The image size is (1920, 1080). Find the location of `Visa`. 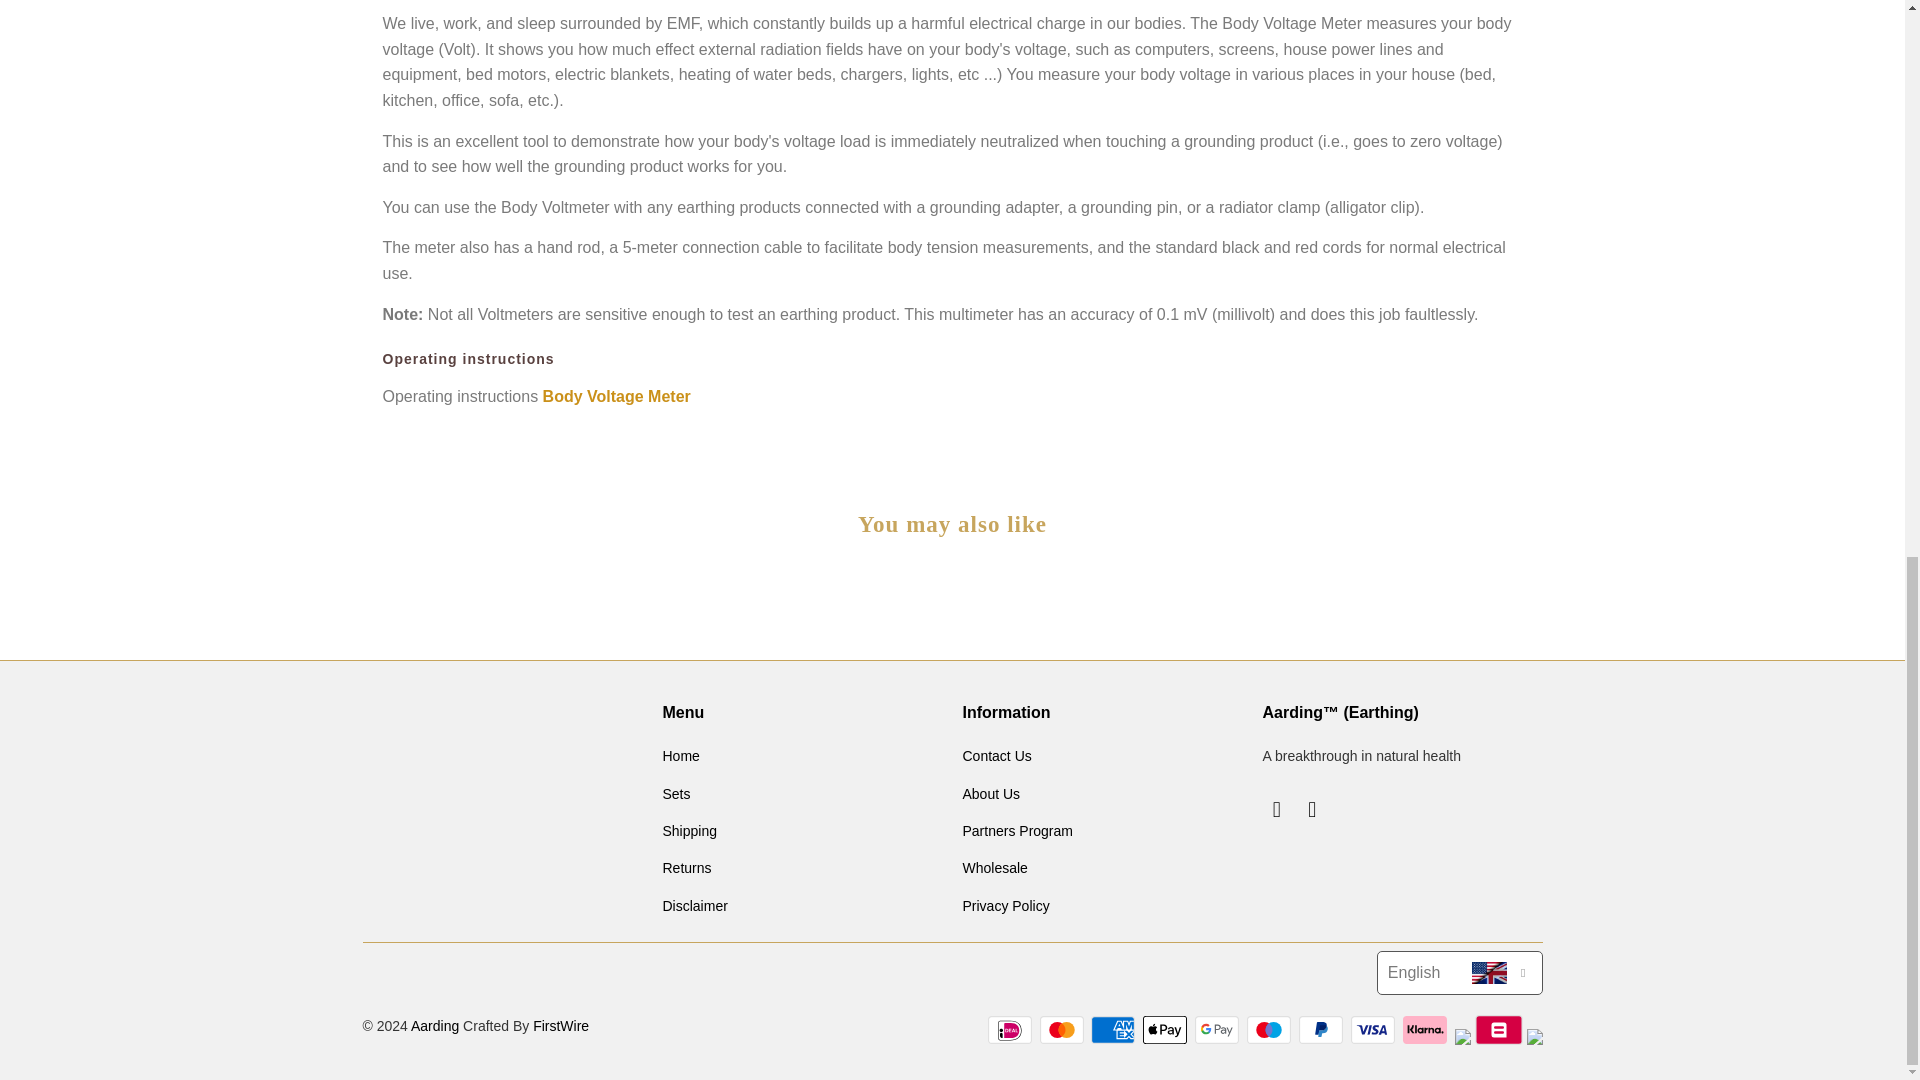

Visa is located at coordinates (1375, 1030).